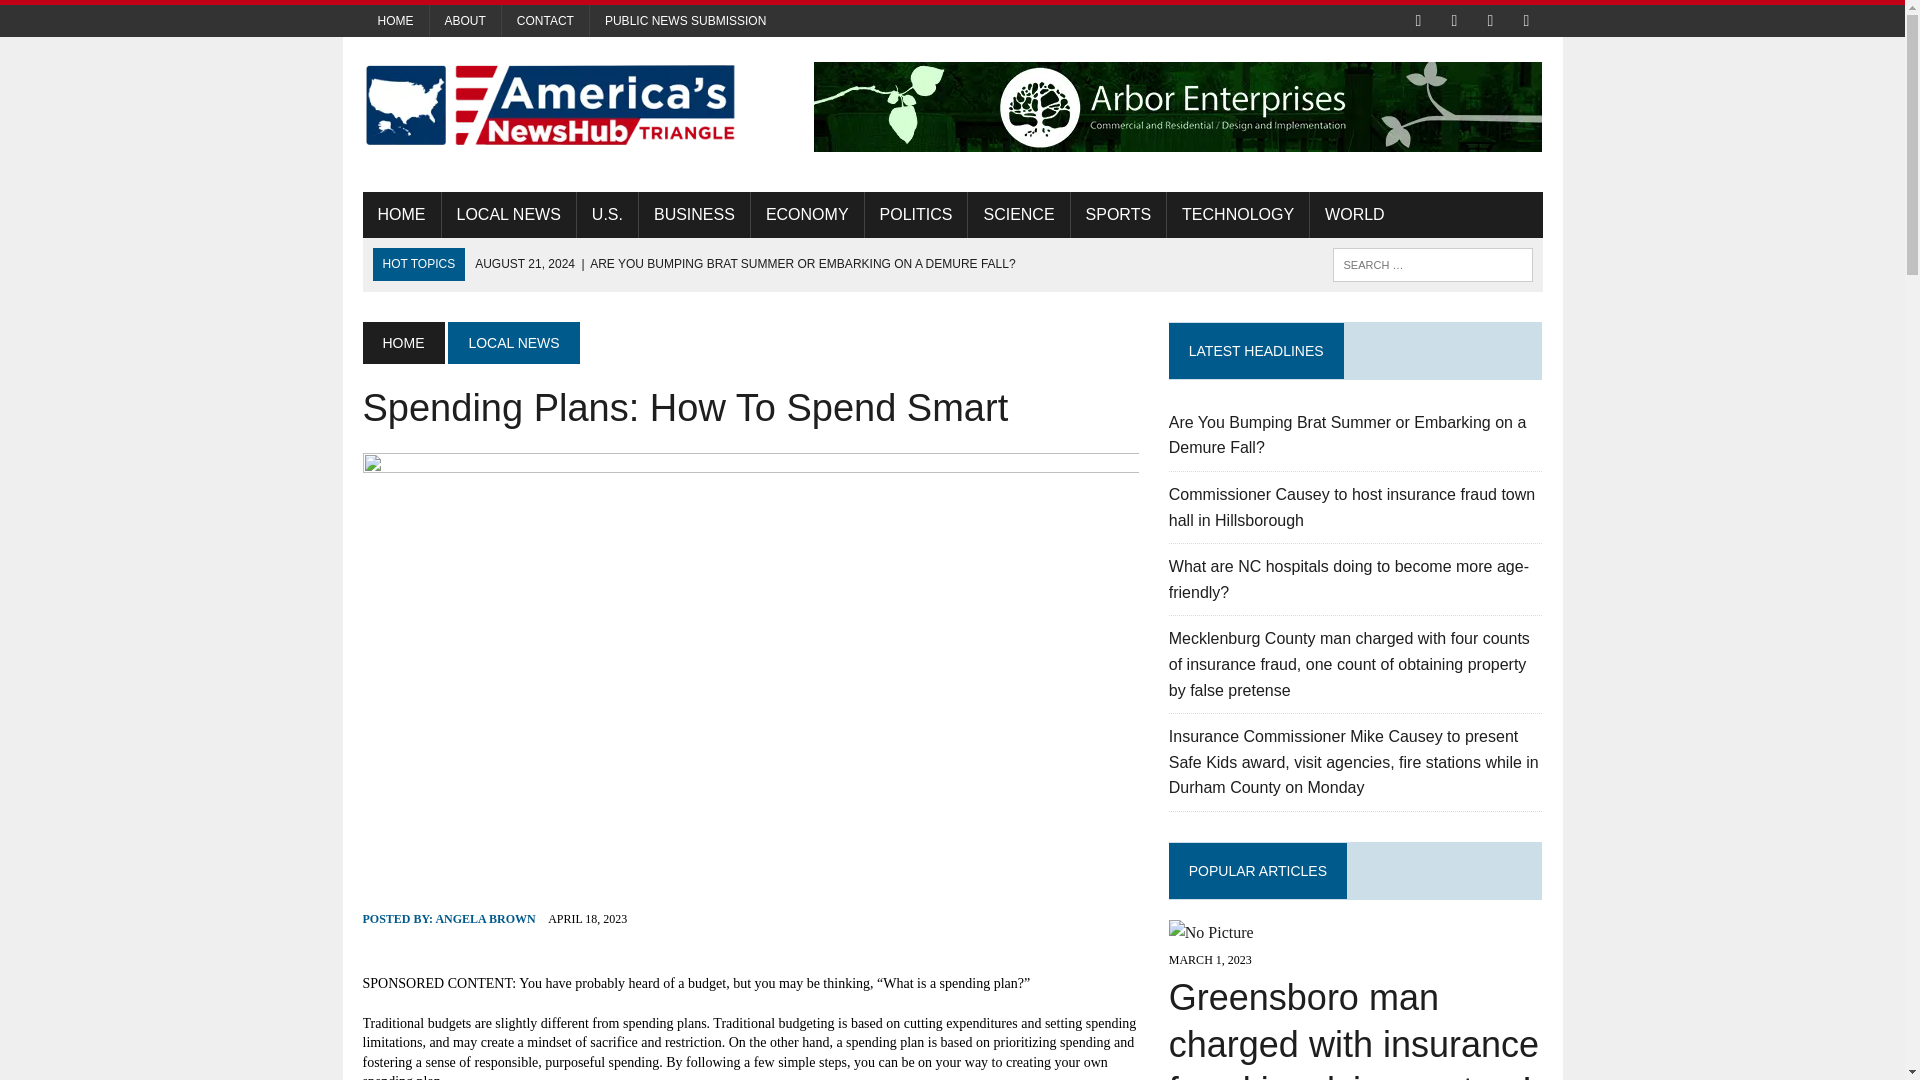 The image size is (1920, 1080). I want to click on SPORTS, so click(1119, 214).